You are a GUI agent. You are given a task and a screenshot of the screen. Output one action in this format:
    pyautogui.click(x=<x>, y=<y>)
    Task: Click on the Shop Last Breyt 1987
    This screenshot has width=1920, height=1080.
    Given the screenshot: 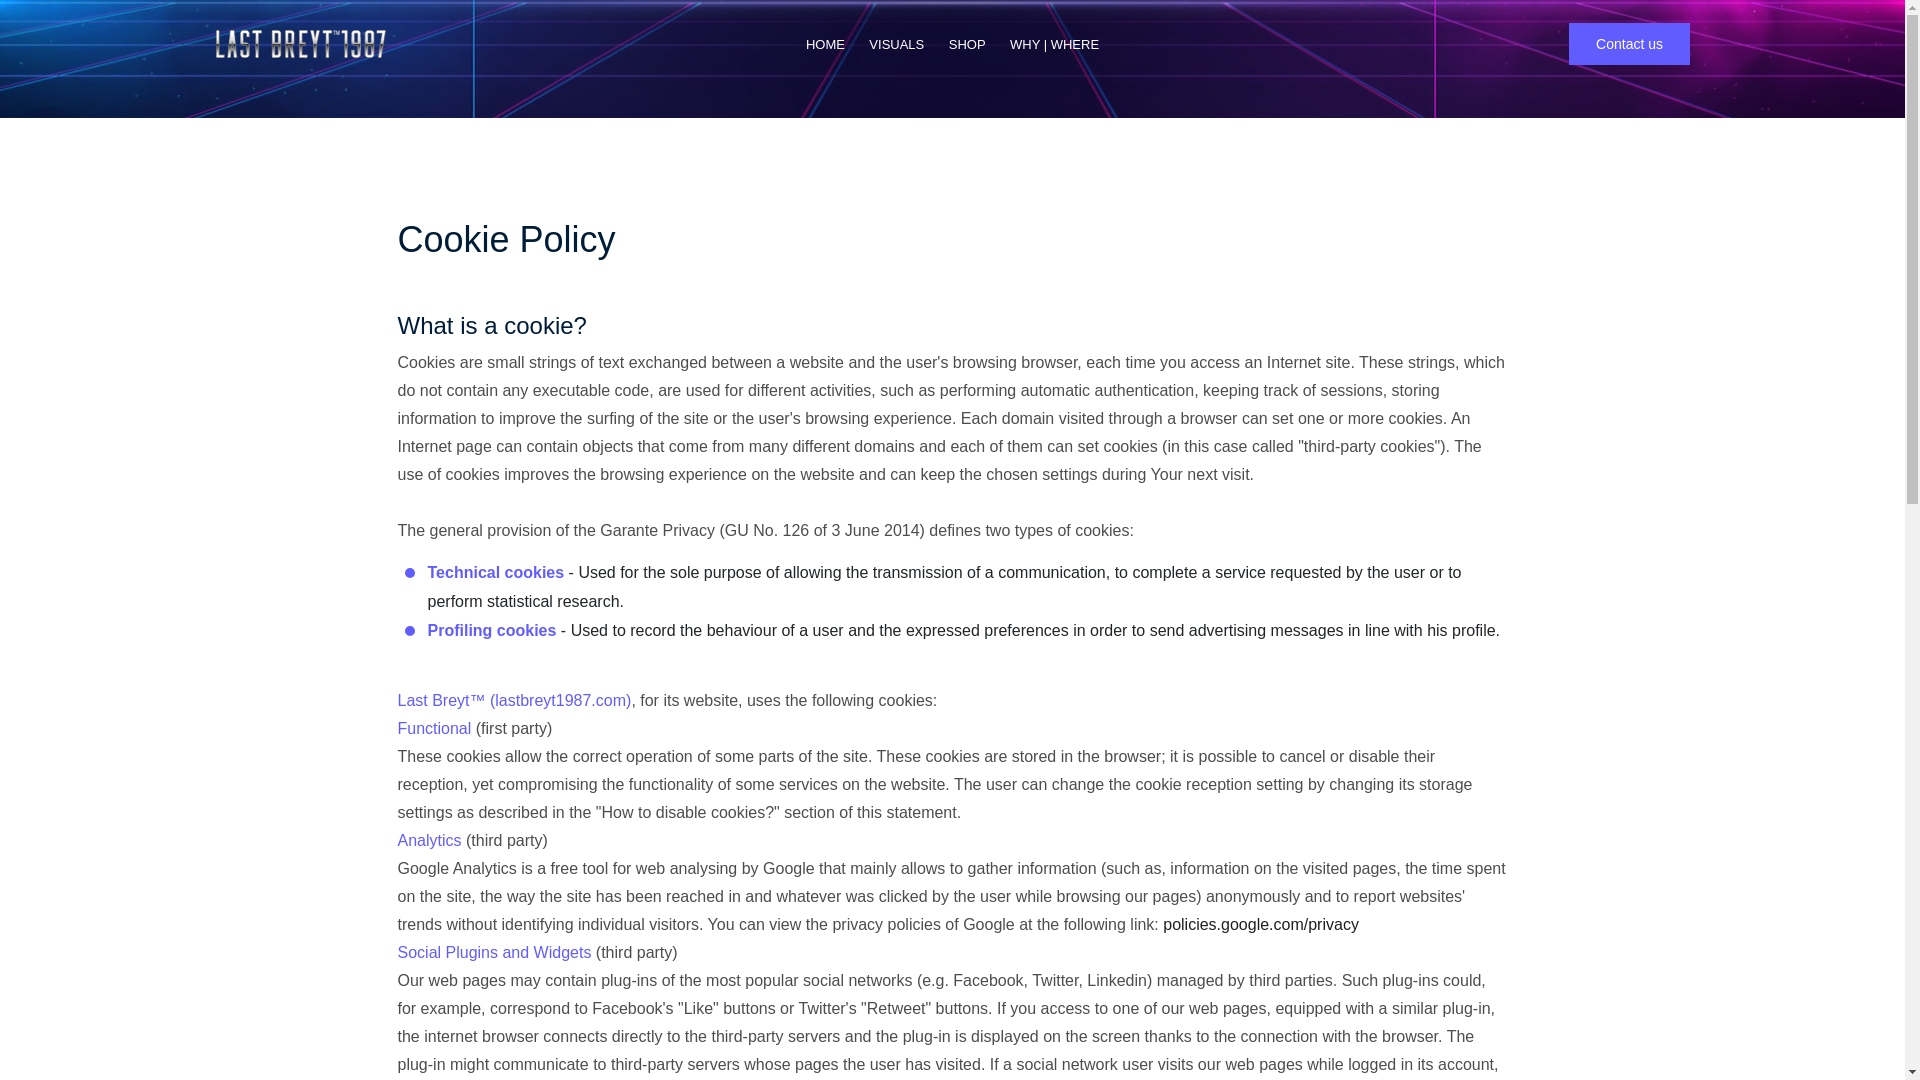 What is the action you would take?
    pyautogui.click(x=967, y=44)
    